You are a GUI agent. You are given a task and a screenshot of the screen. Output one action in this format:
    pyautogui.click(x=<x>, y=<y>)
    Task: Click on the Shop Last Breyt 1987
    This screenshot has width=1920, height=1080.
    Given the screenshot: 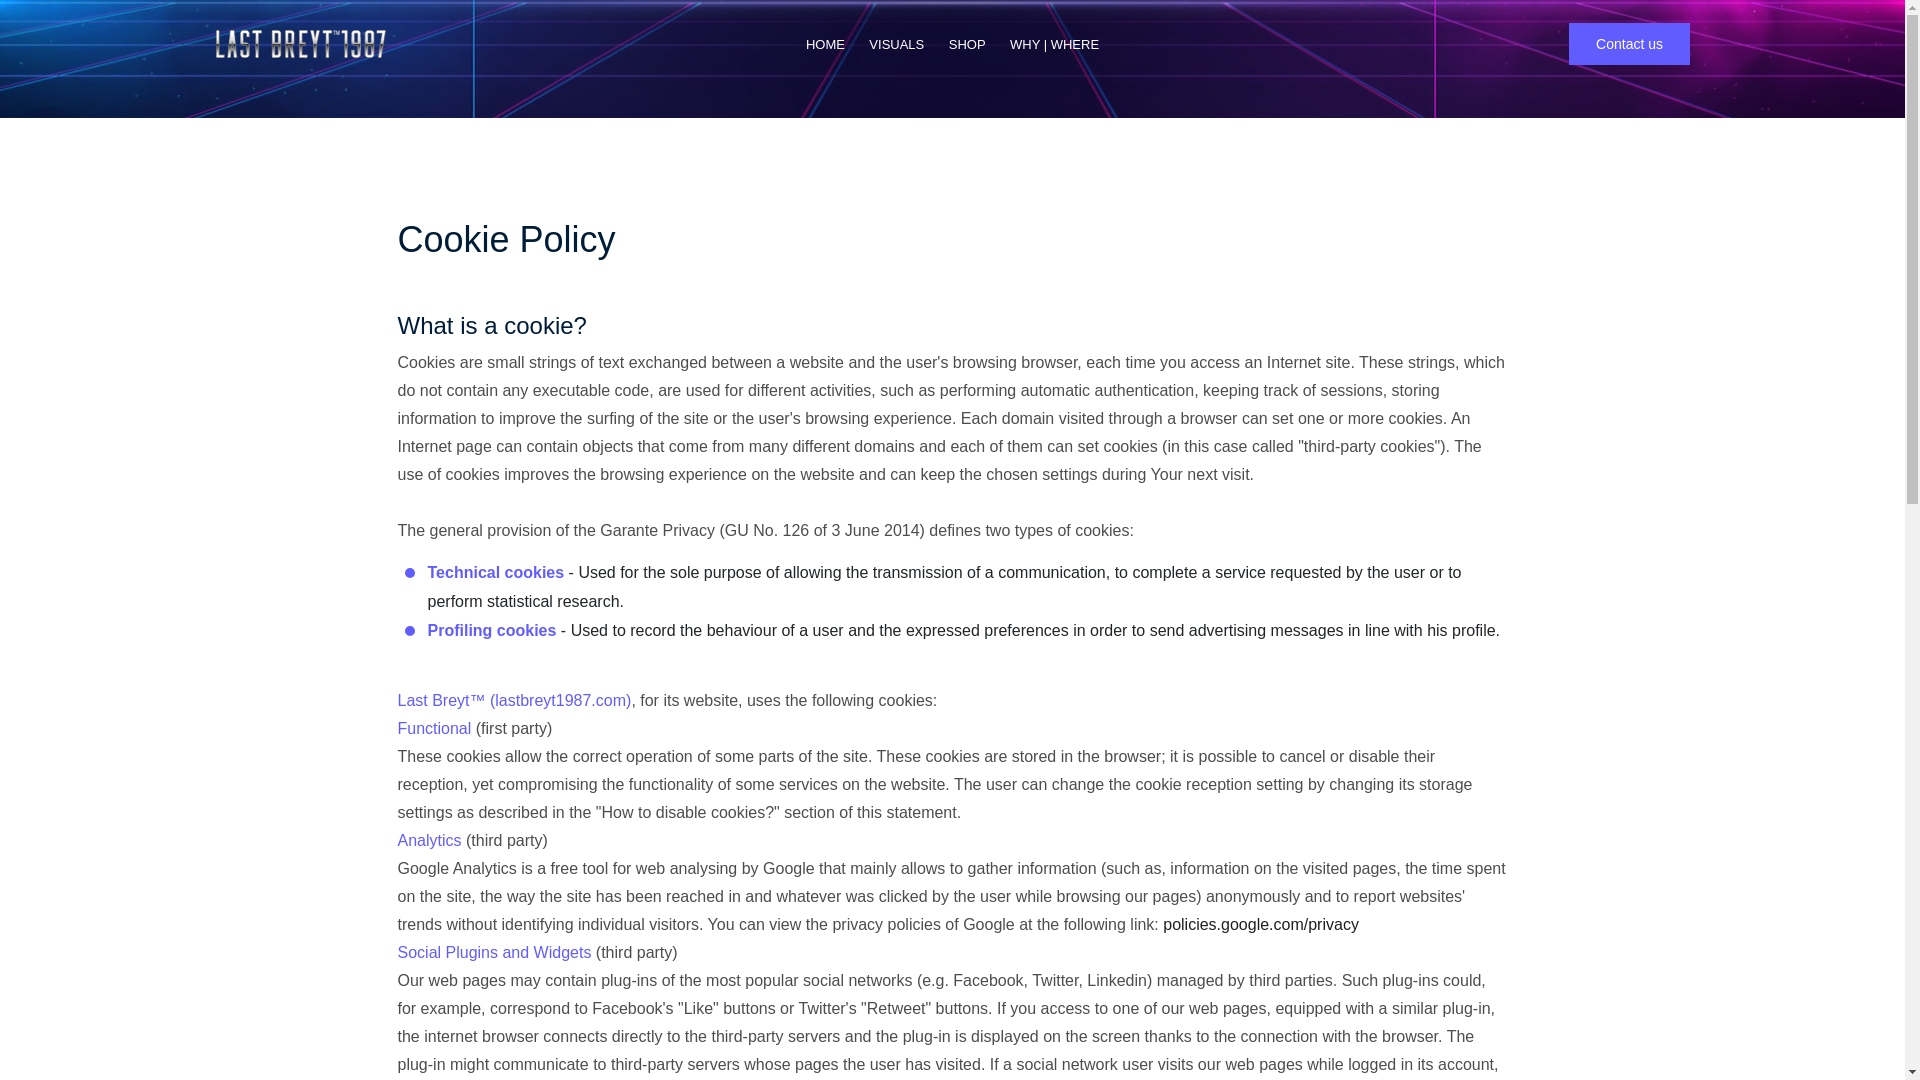 What is the action you would take?
    pyautogui.click(x=967, y=44)
    